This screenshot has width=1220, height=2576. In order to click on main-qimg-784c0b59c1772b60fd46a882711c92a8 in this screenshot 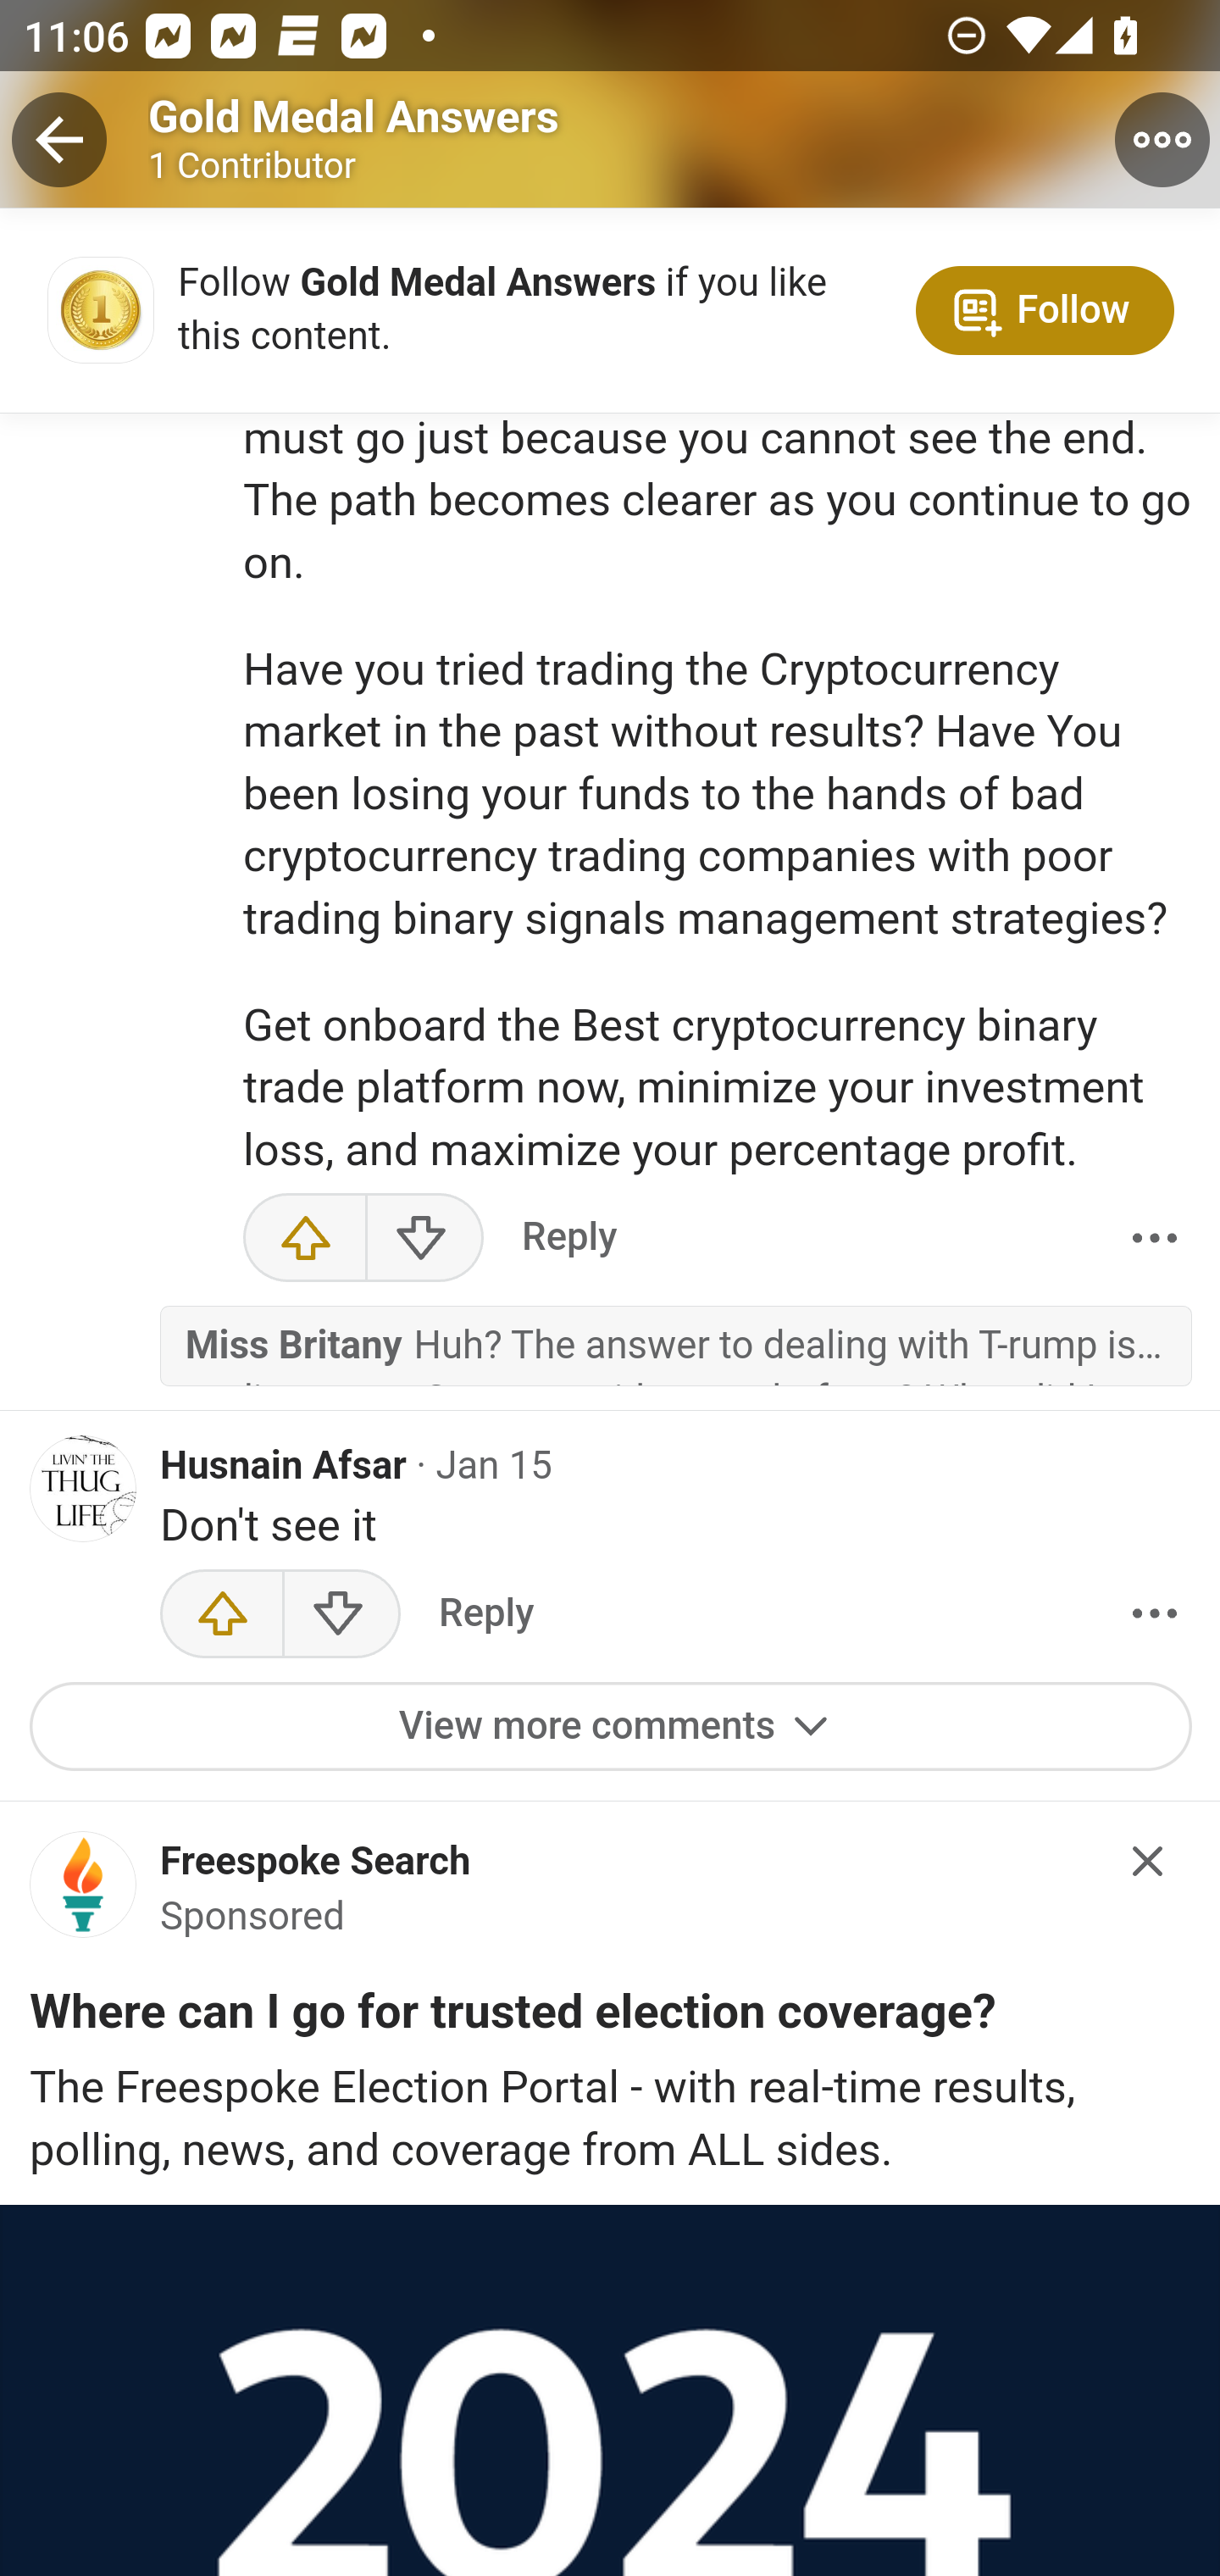, I will do `click(84, 1896)`.